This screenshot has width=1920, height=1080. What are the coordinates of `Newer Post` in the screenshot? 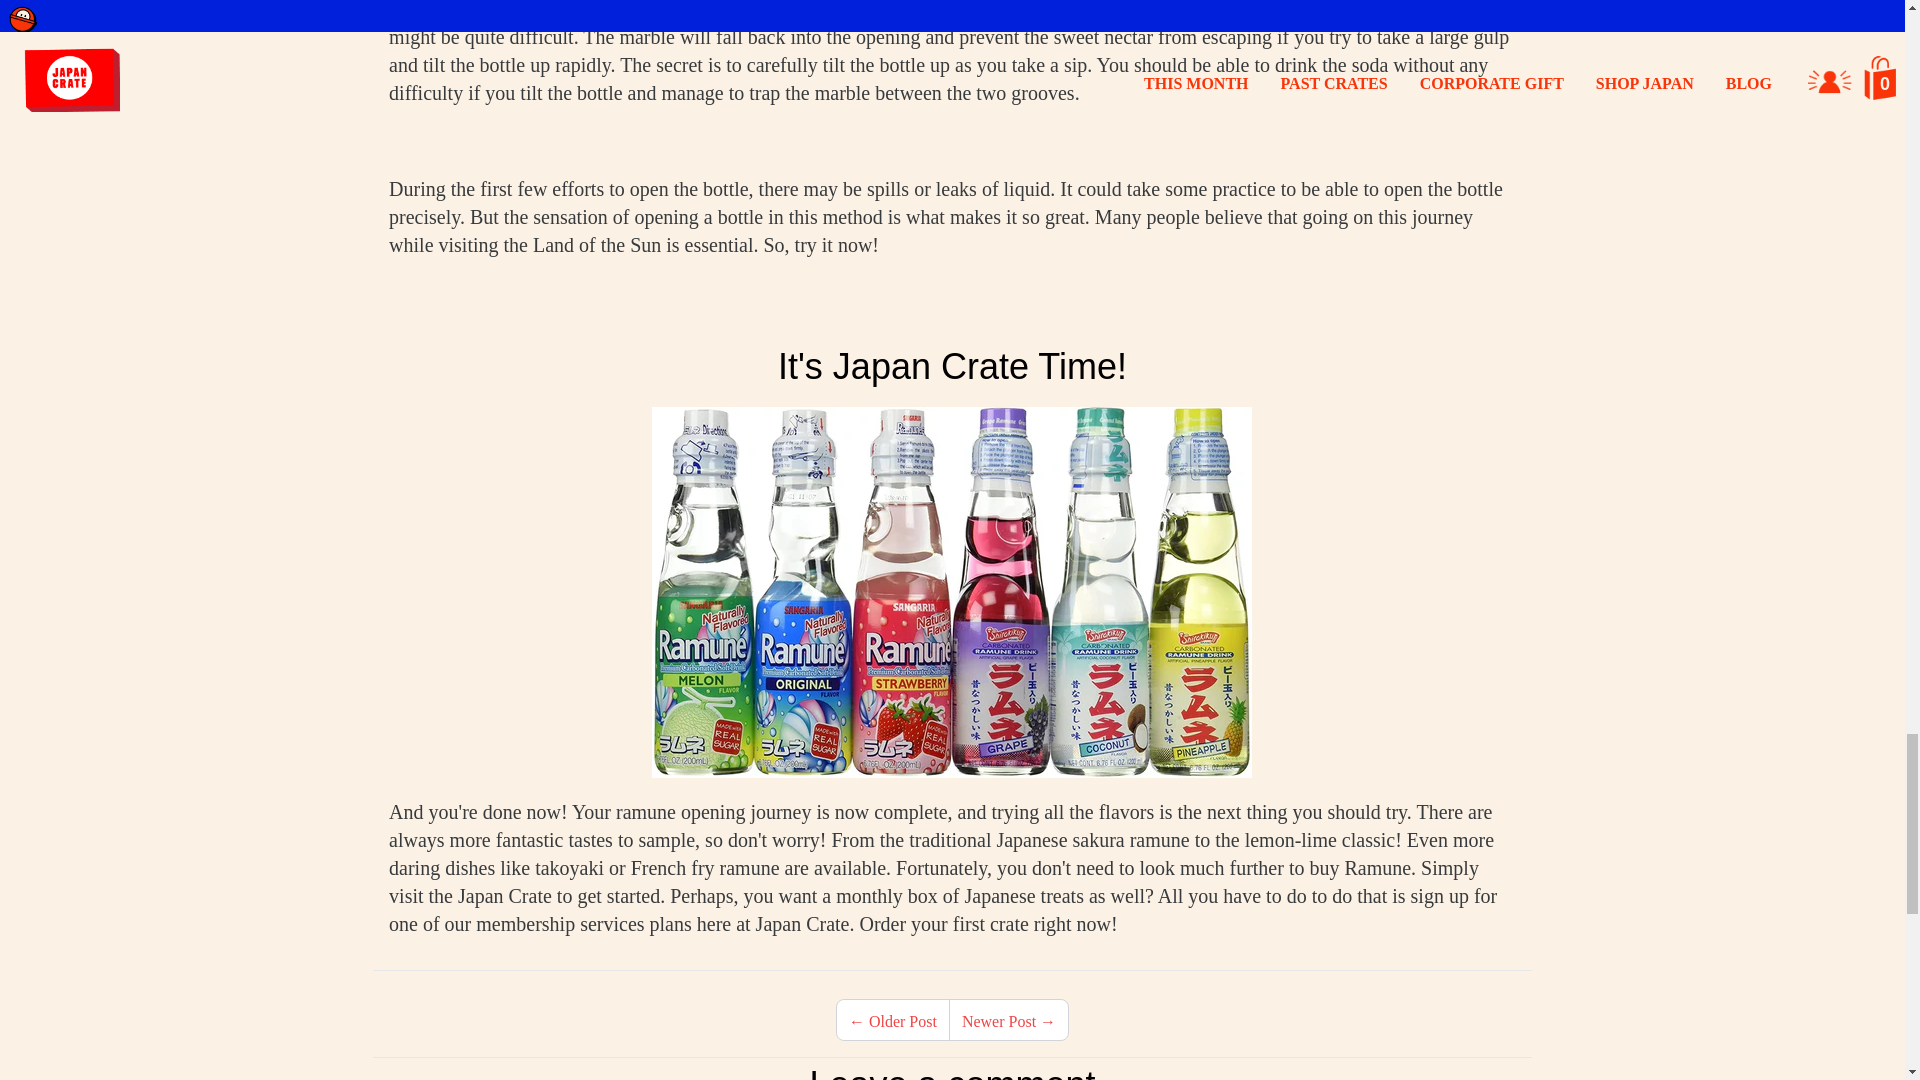 It's located at (998, 1022).